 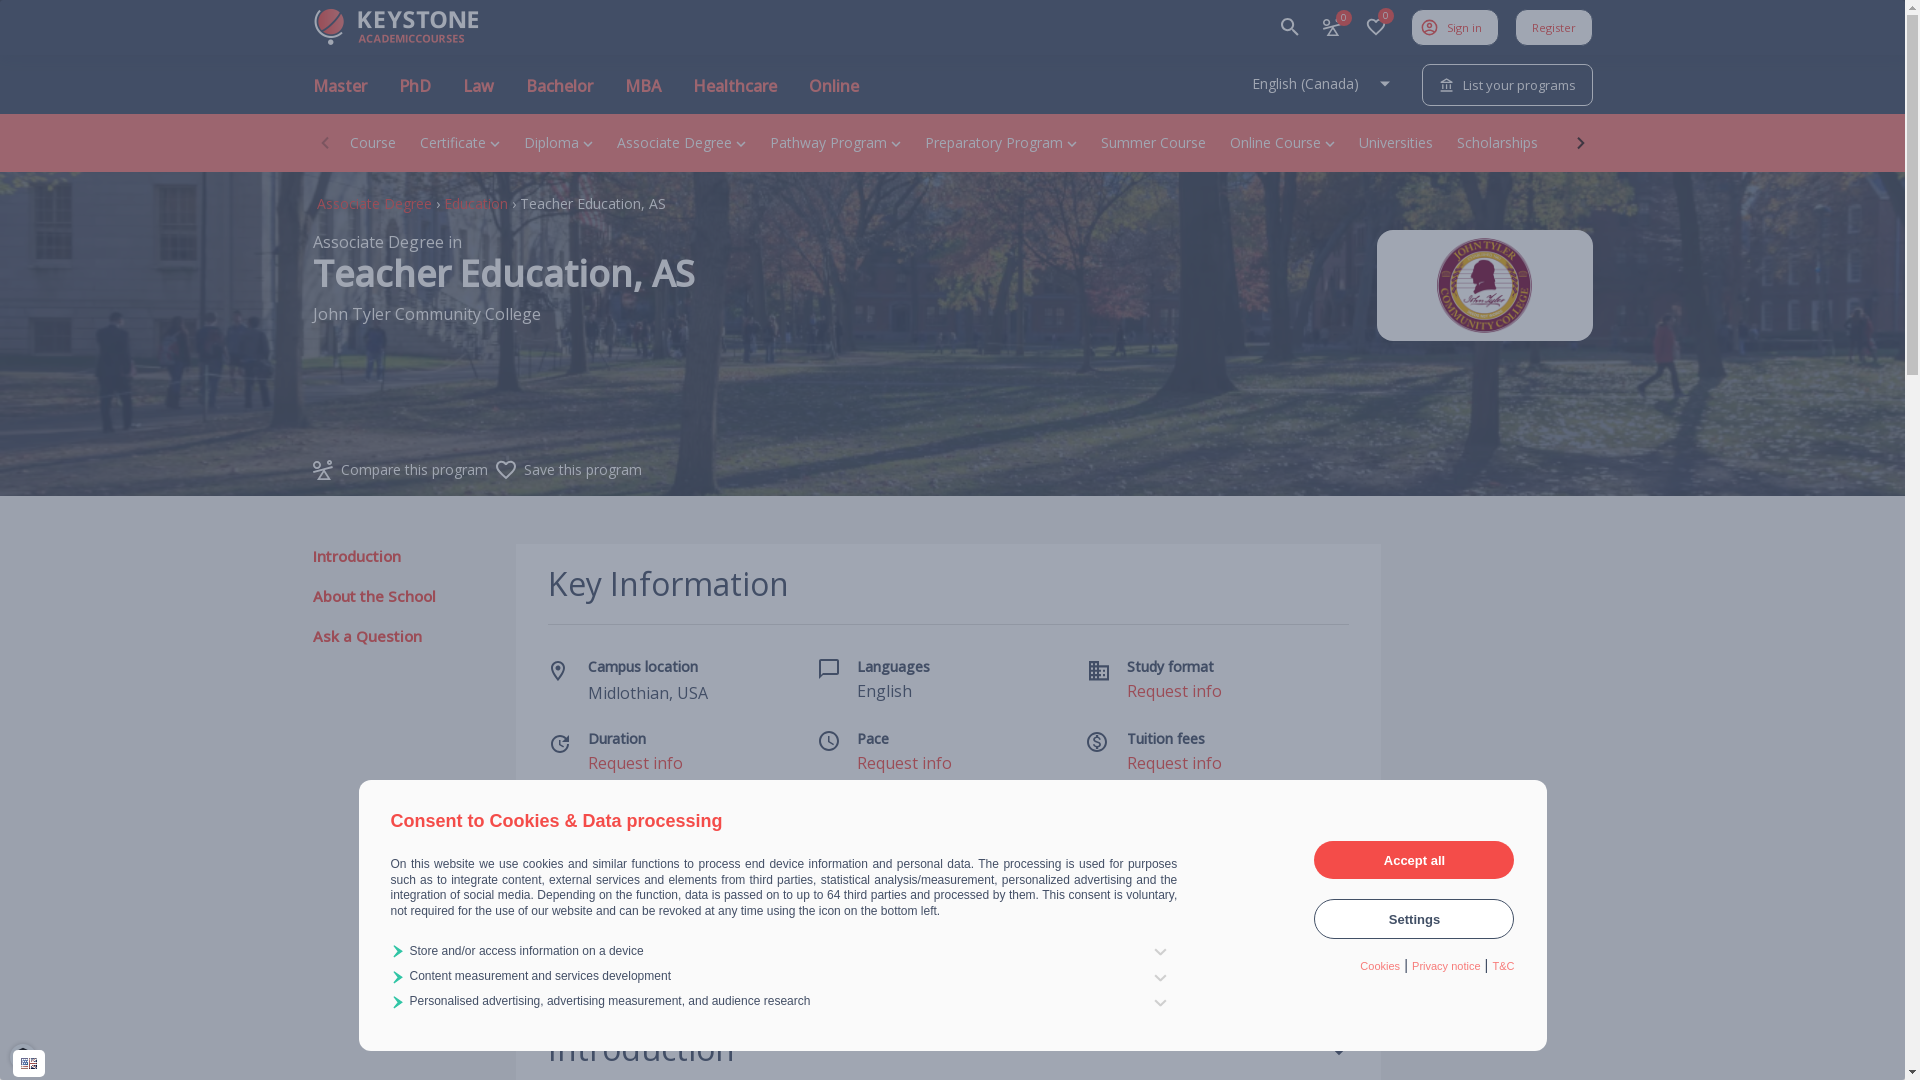 What do you see at coordinates (560, 94) in the screenshot?
I see `Bachelor` at bounding box center [560, 94].